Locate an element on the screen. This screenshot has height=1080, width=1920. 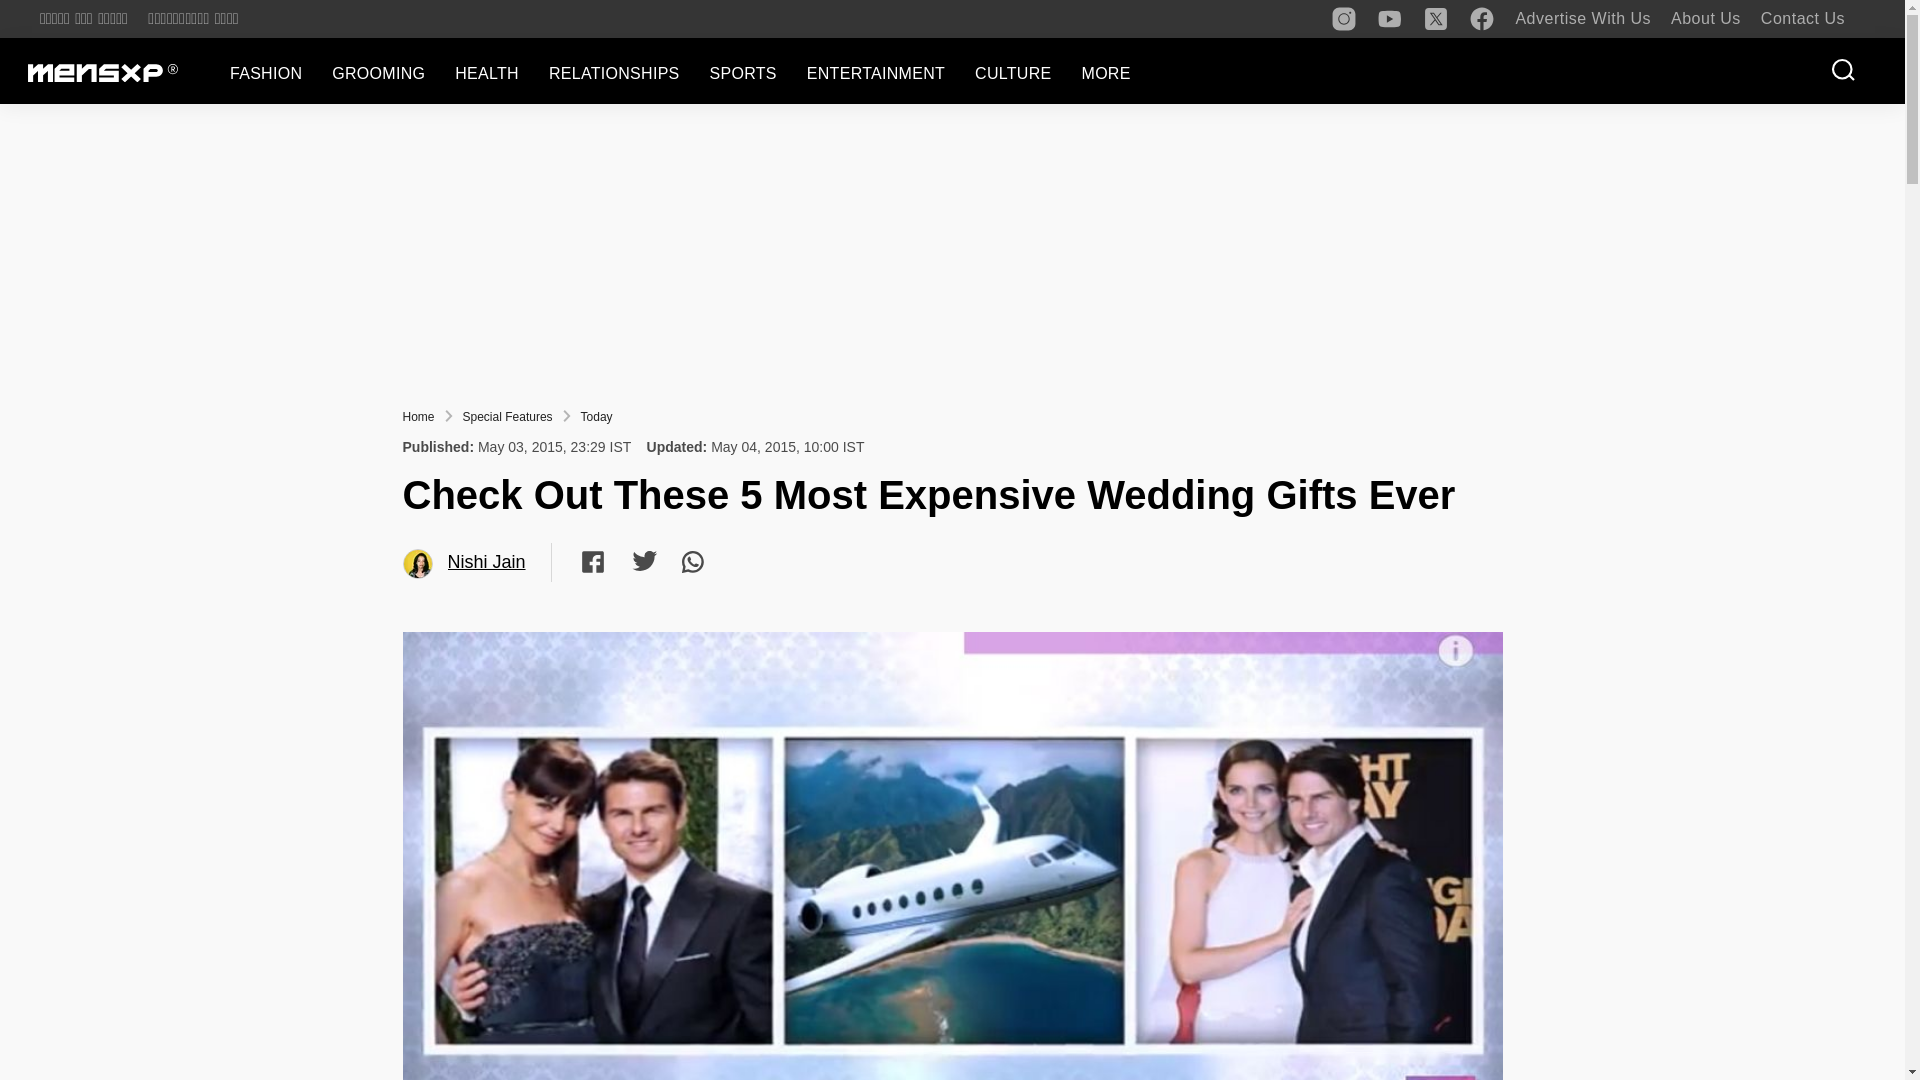
Contact Us  is located at coordinates (1802, 18).